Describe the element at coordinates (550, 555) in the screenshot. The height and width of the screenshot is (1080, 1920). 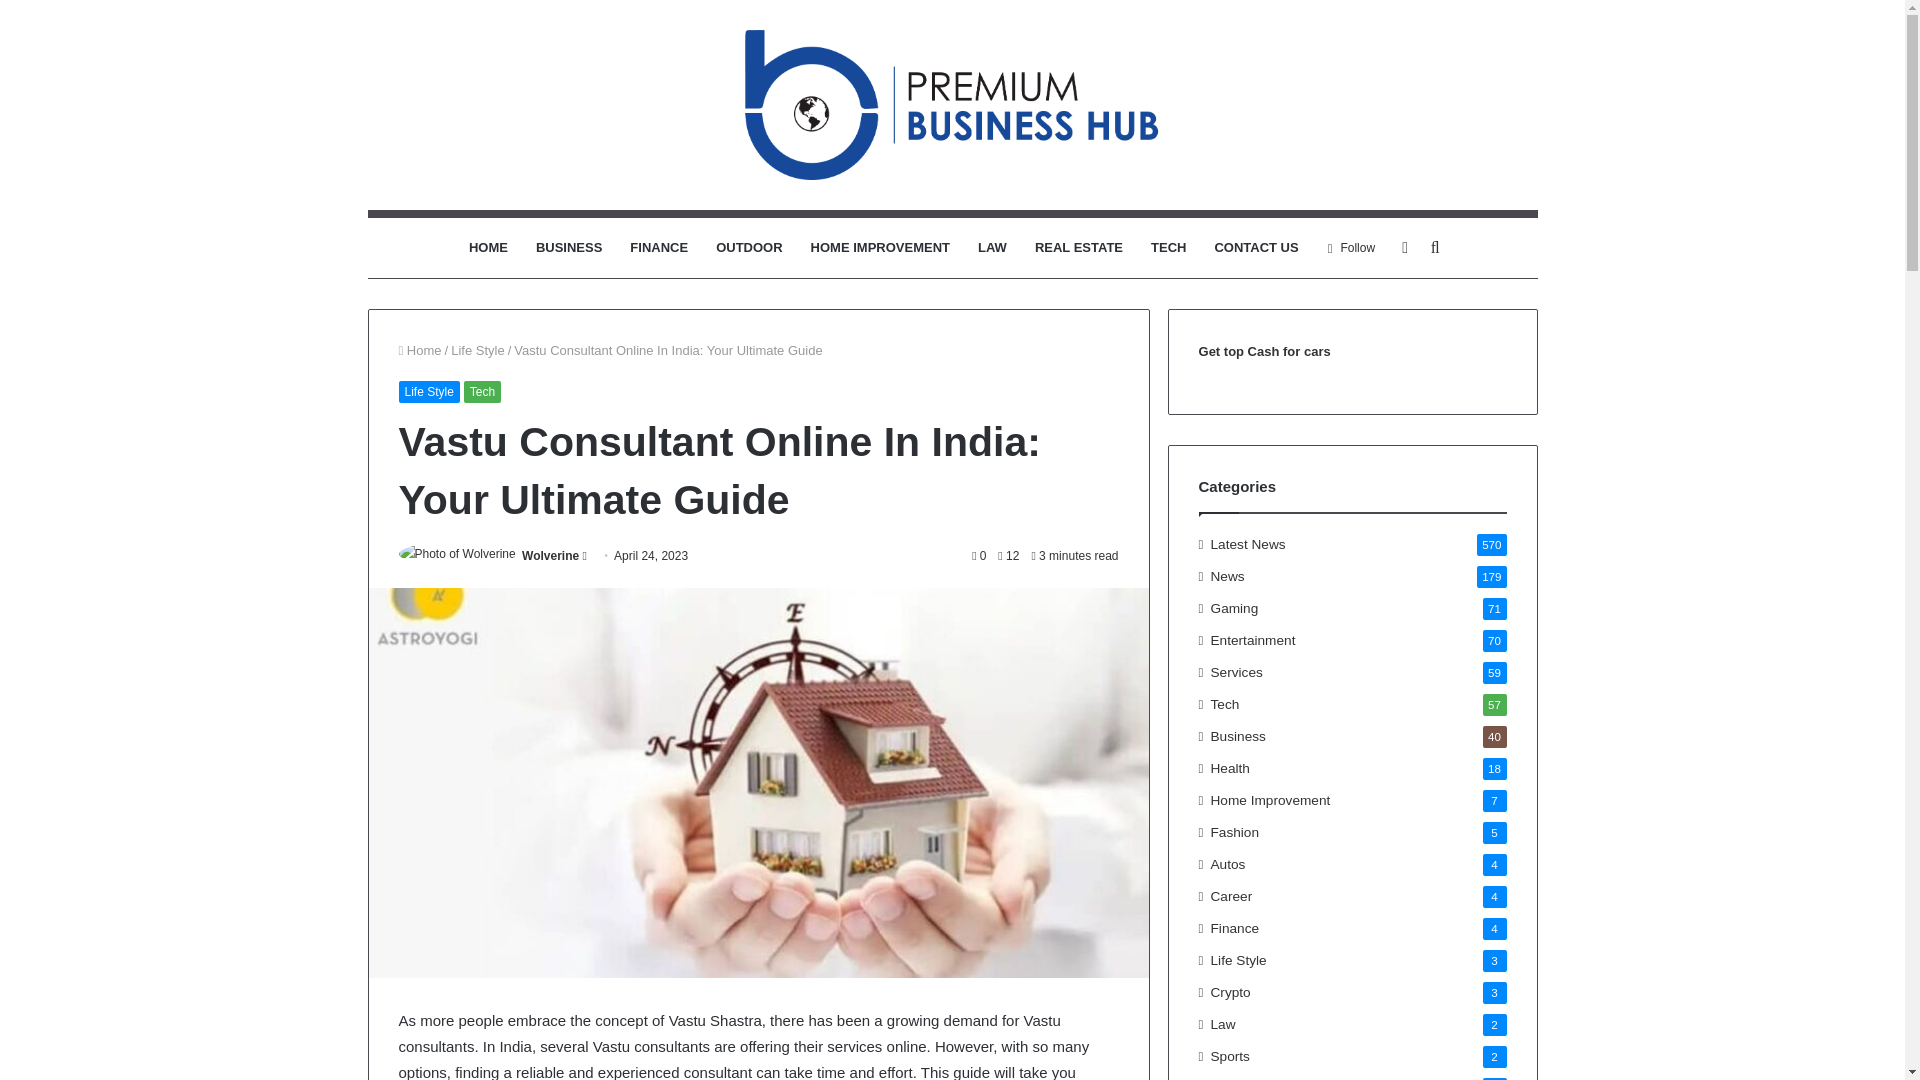
I see `Wolverine` at that location.